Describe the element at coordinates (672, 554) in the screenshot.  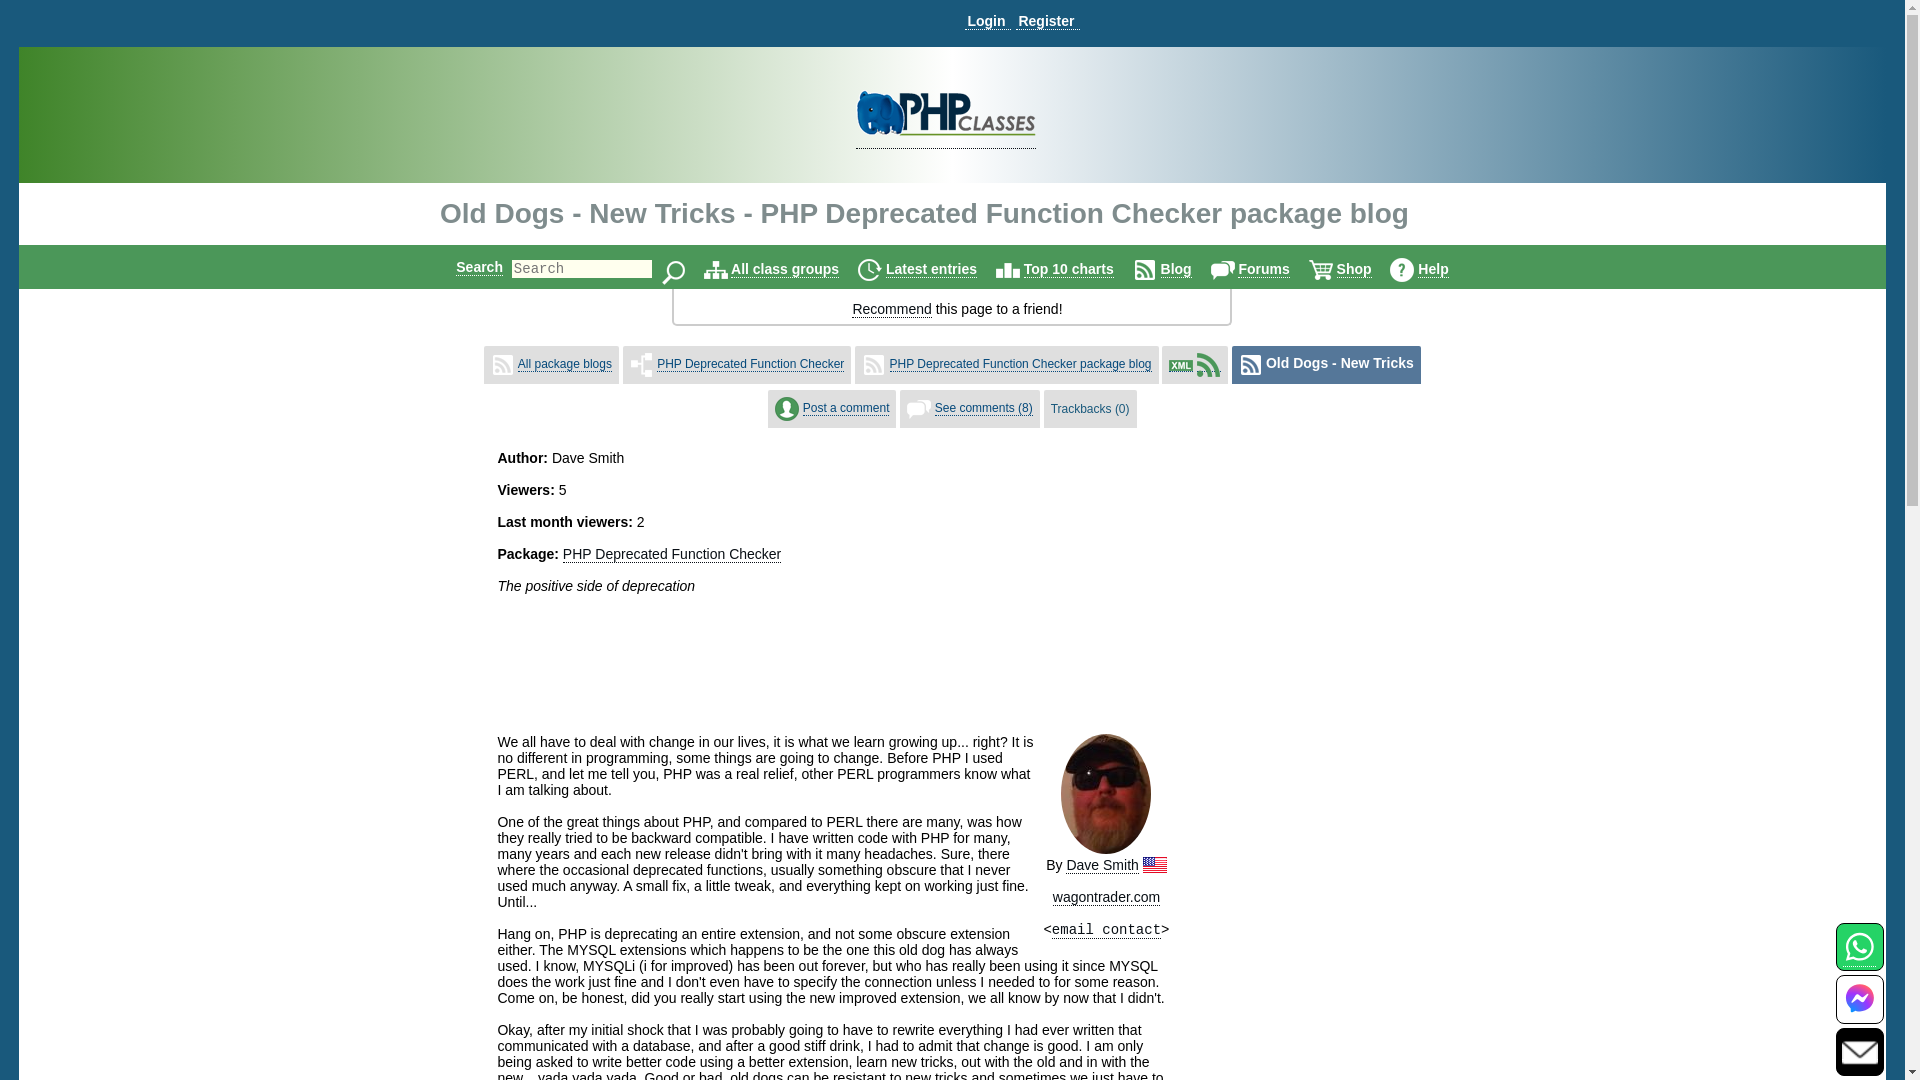
I see `PHP Deprecated Function Checker` at that location.